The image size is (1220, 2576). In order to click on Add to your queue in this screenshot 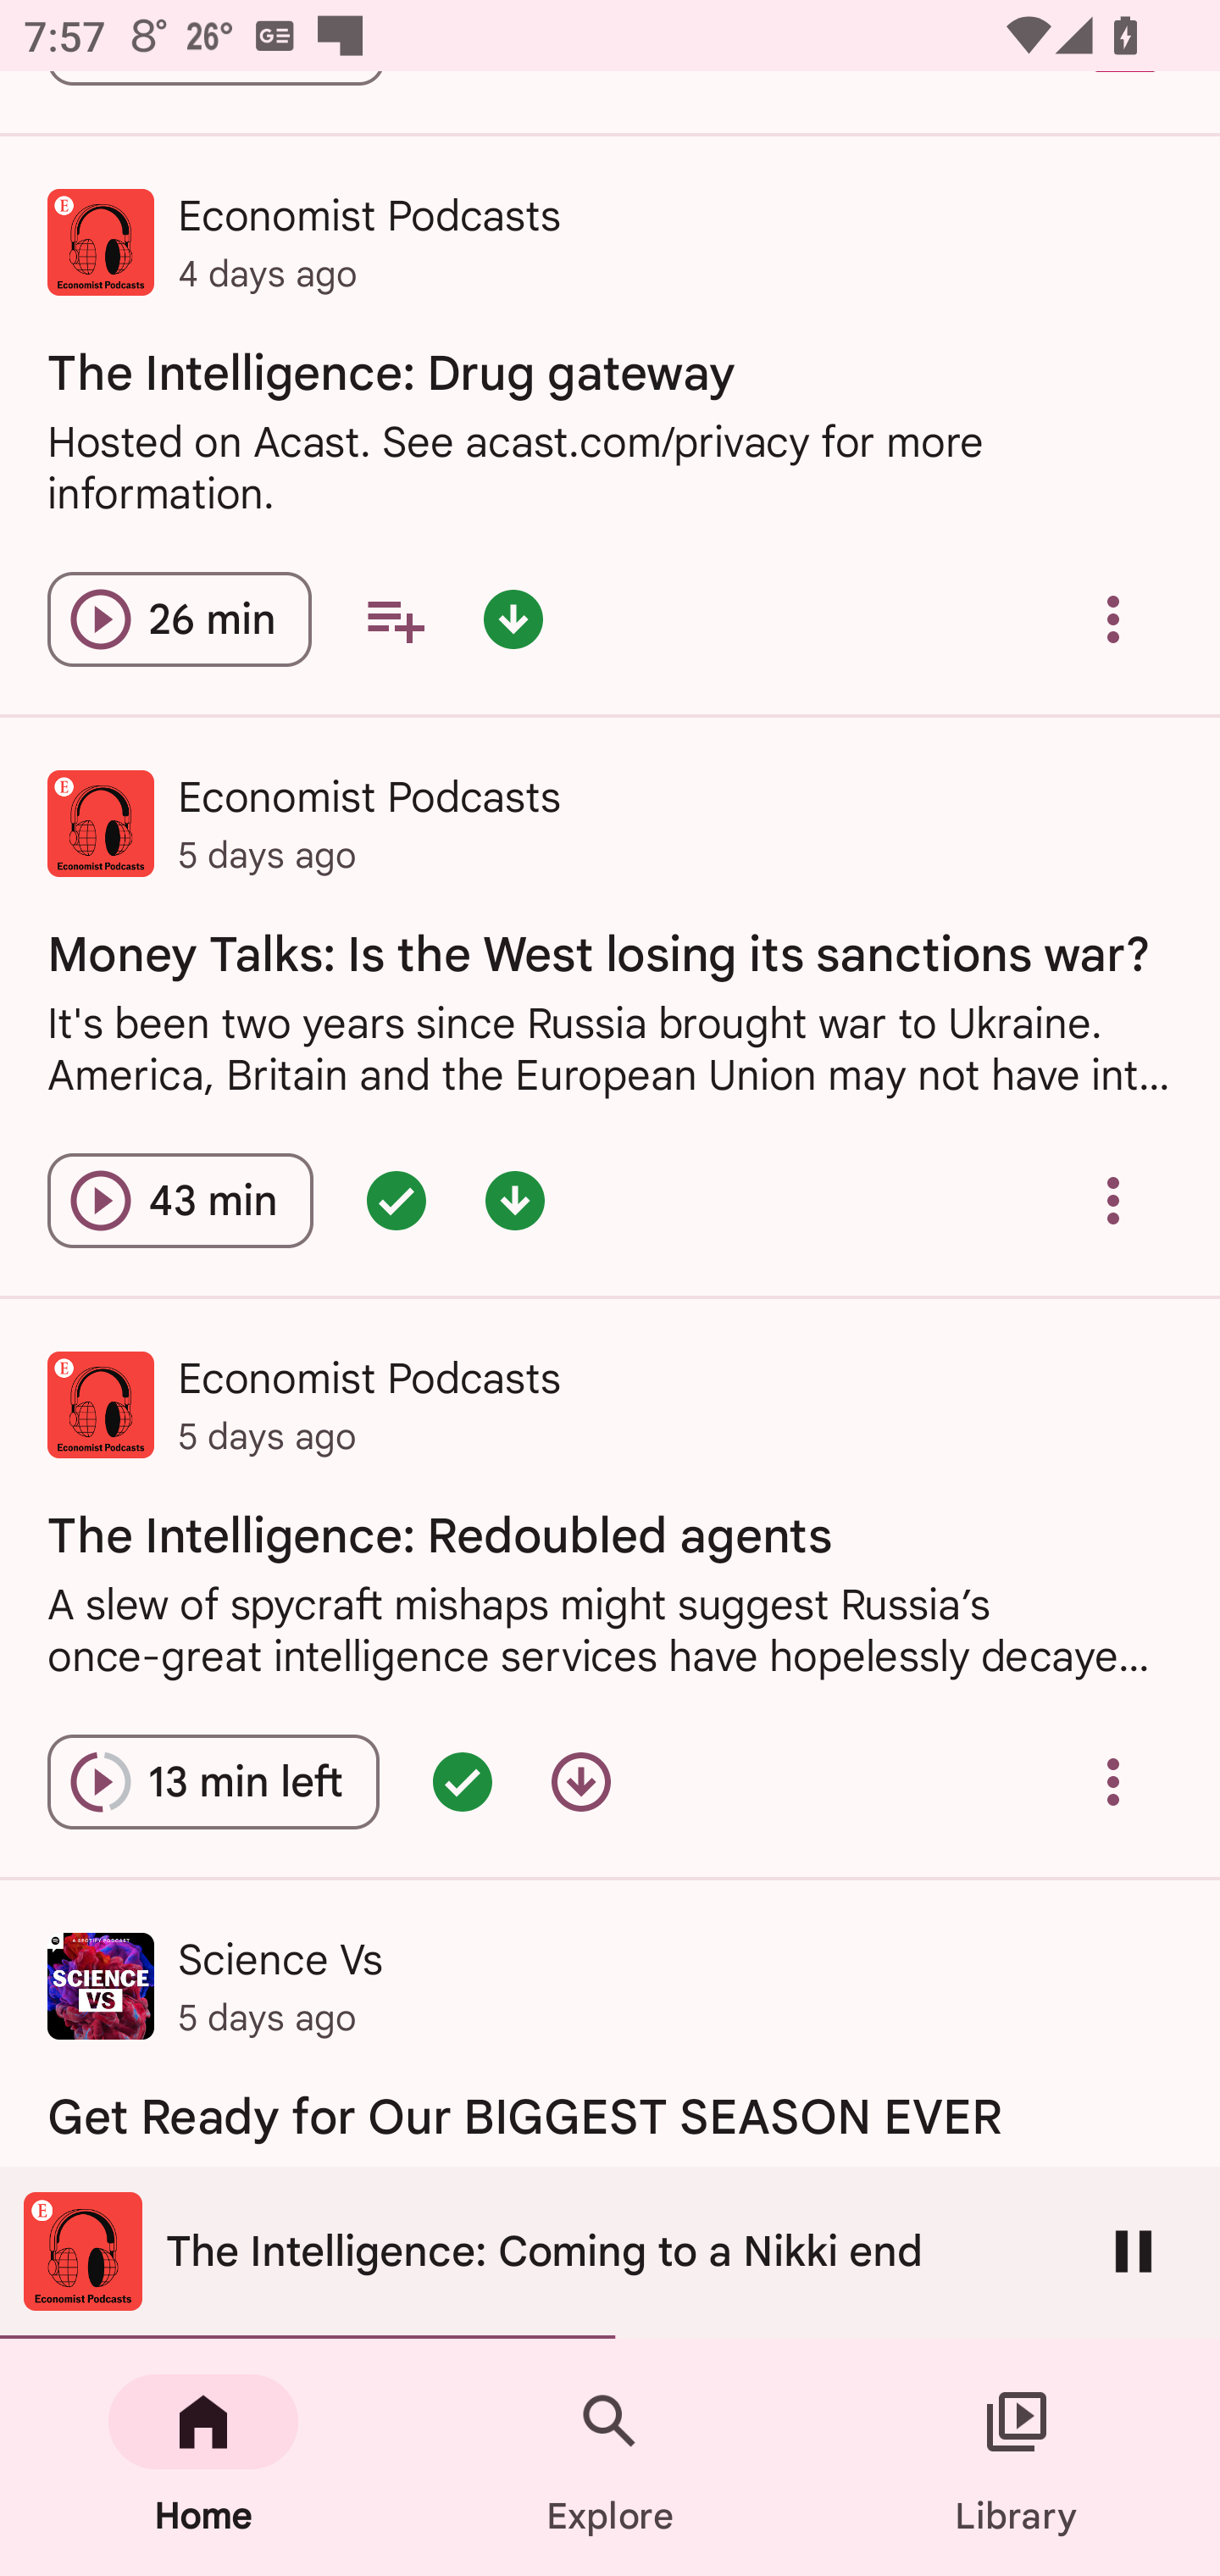, I will do `click(395, 619)`.